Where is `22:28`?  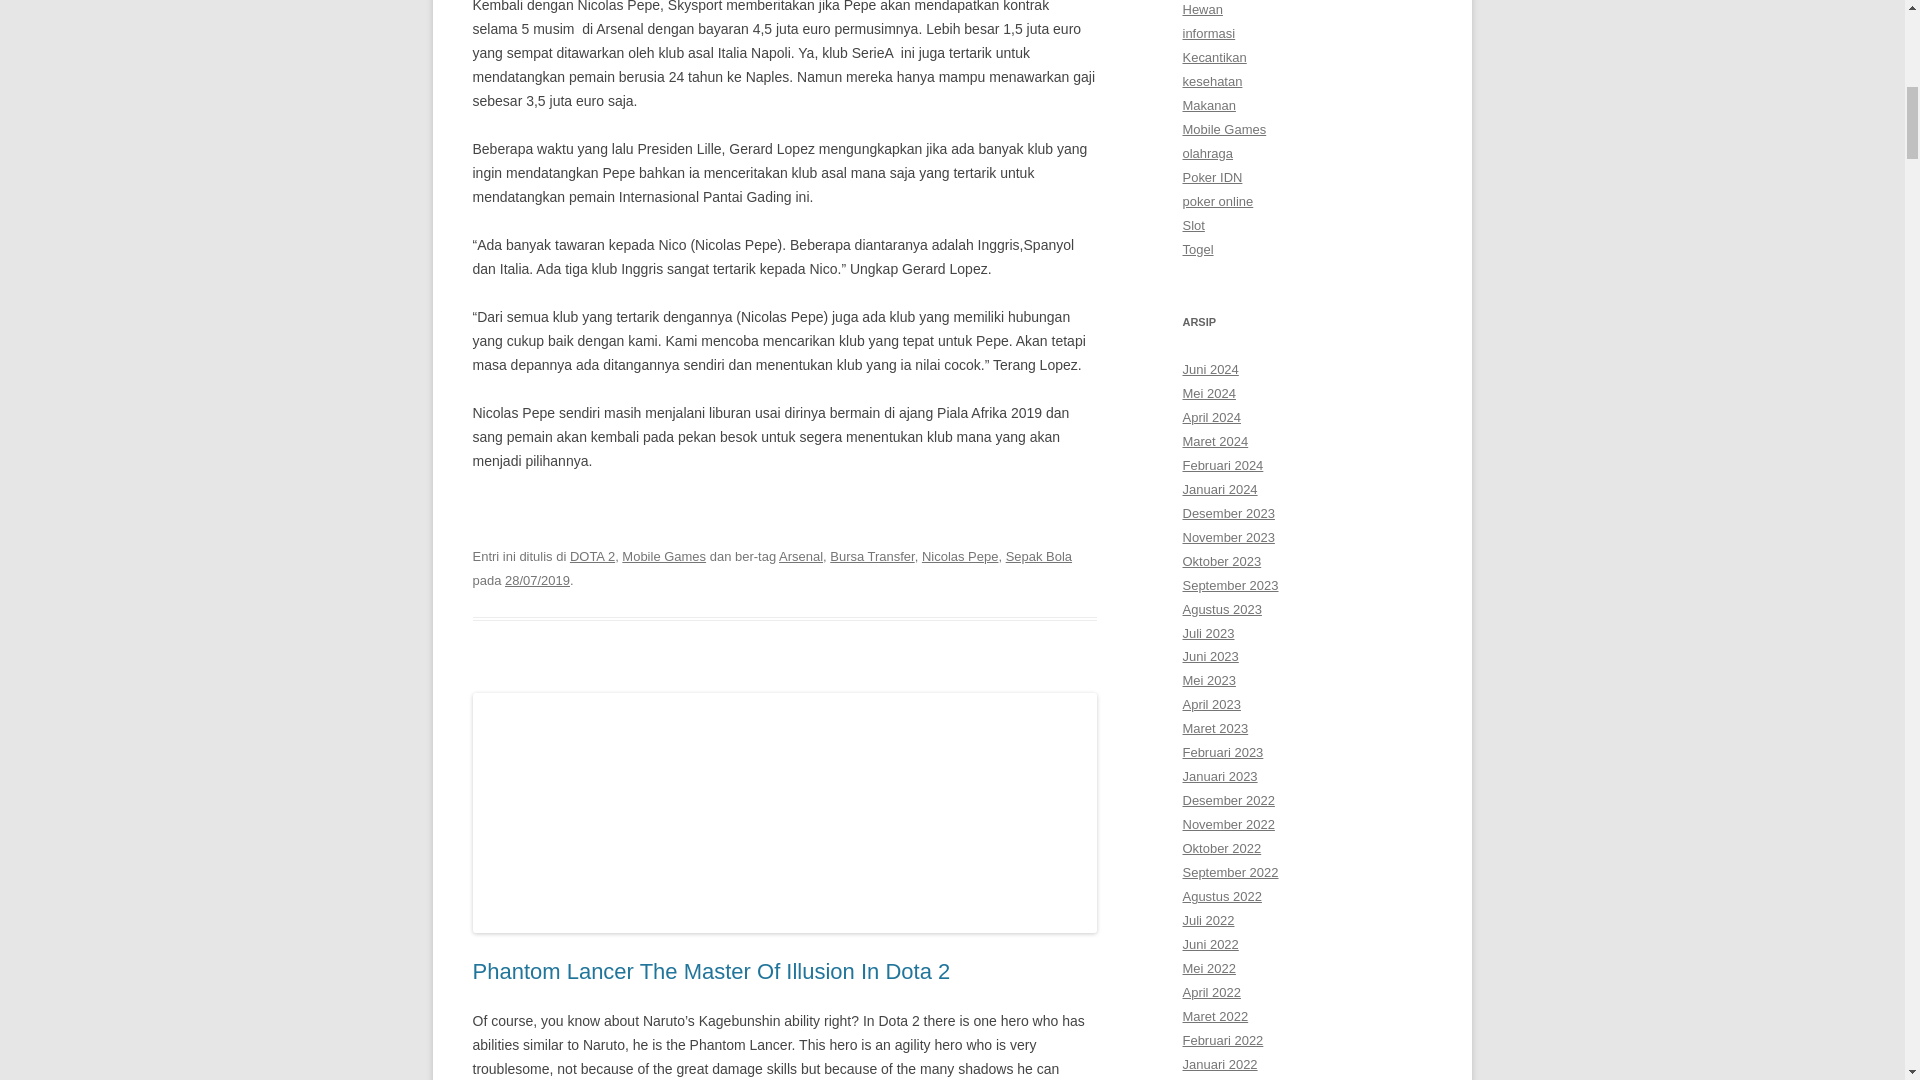
22:28 is located at coordinates (537, 580).